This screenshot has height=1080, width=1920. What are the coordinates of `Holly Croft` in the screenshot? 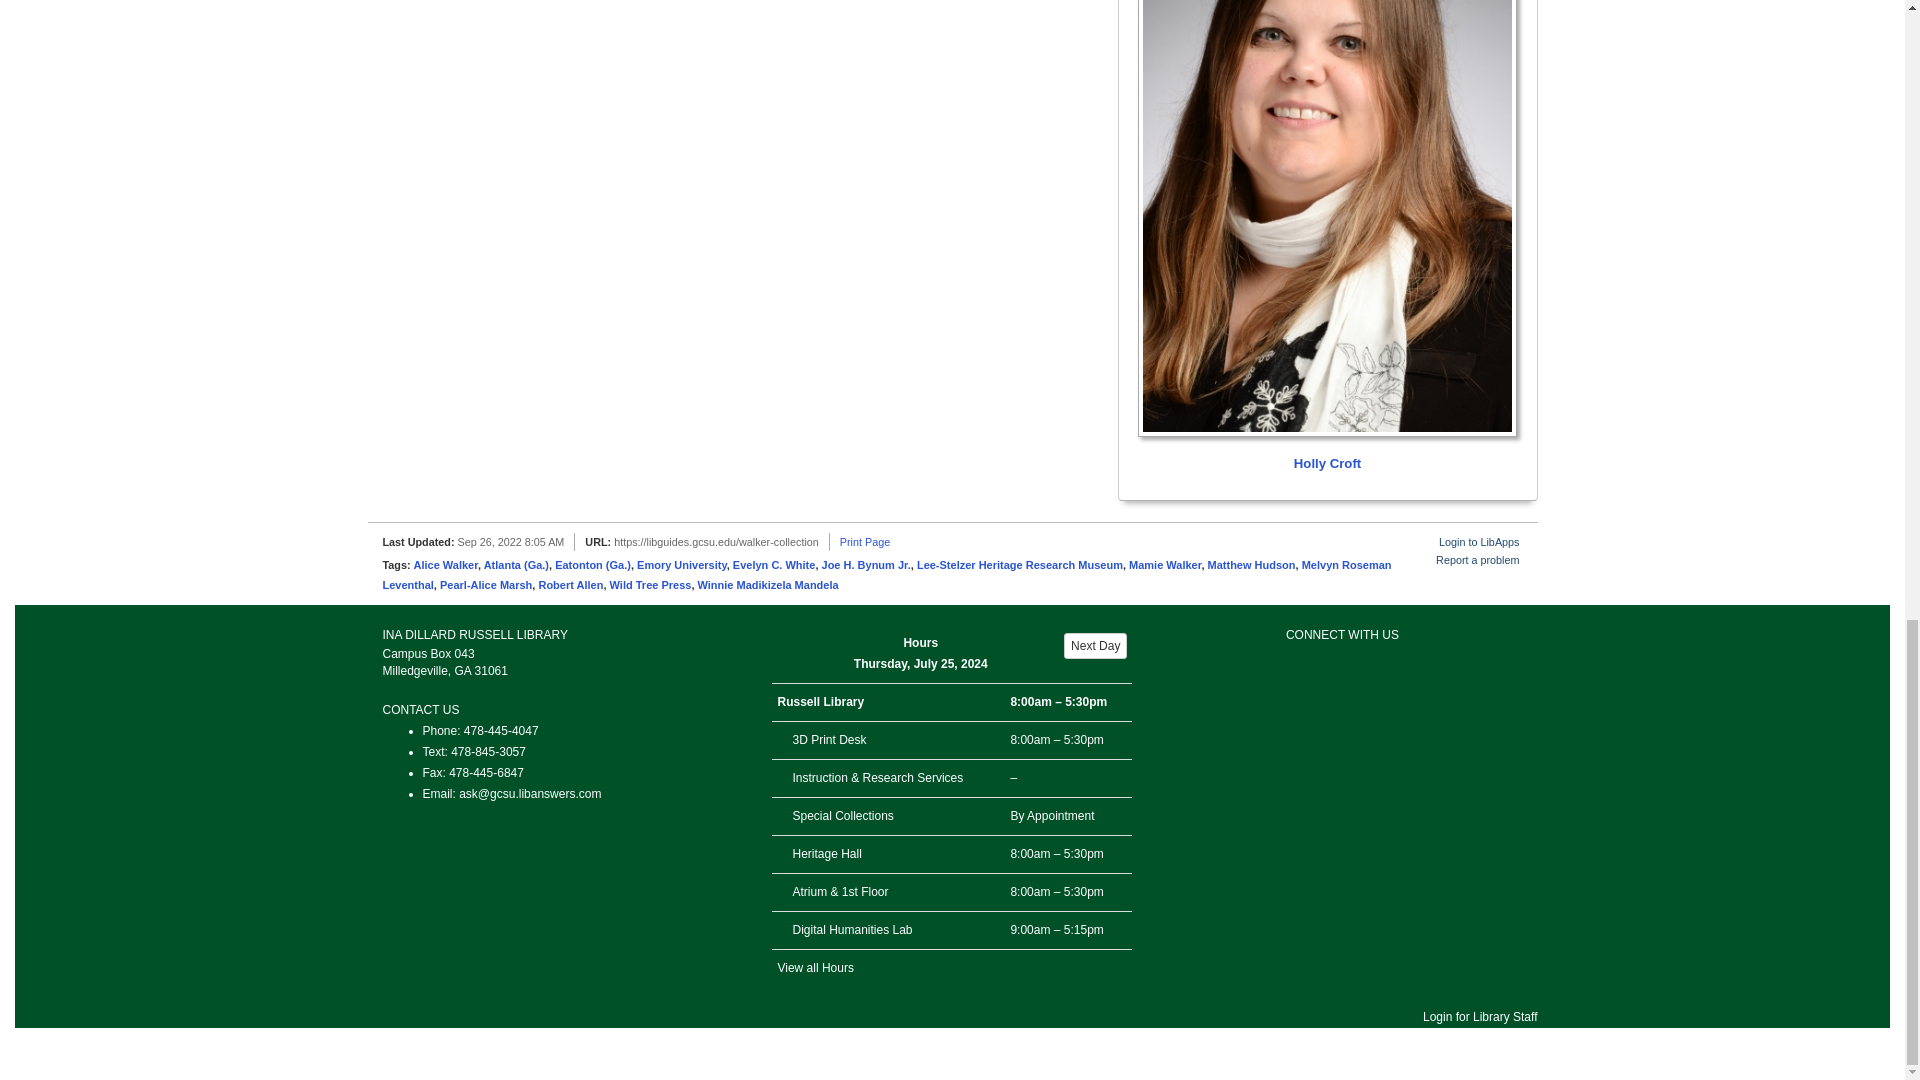 It's located at (1327, 237).